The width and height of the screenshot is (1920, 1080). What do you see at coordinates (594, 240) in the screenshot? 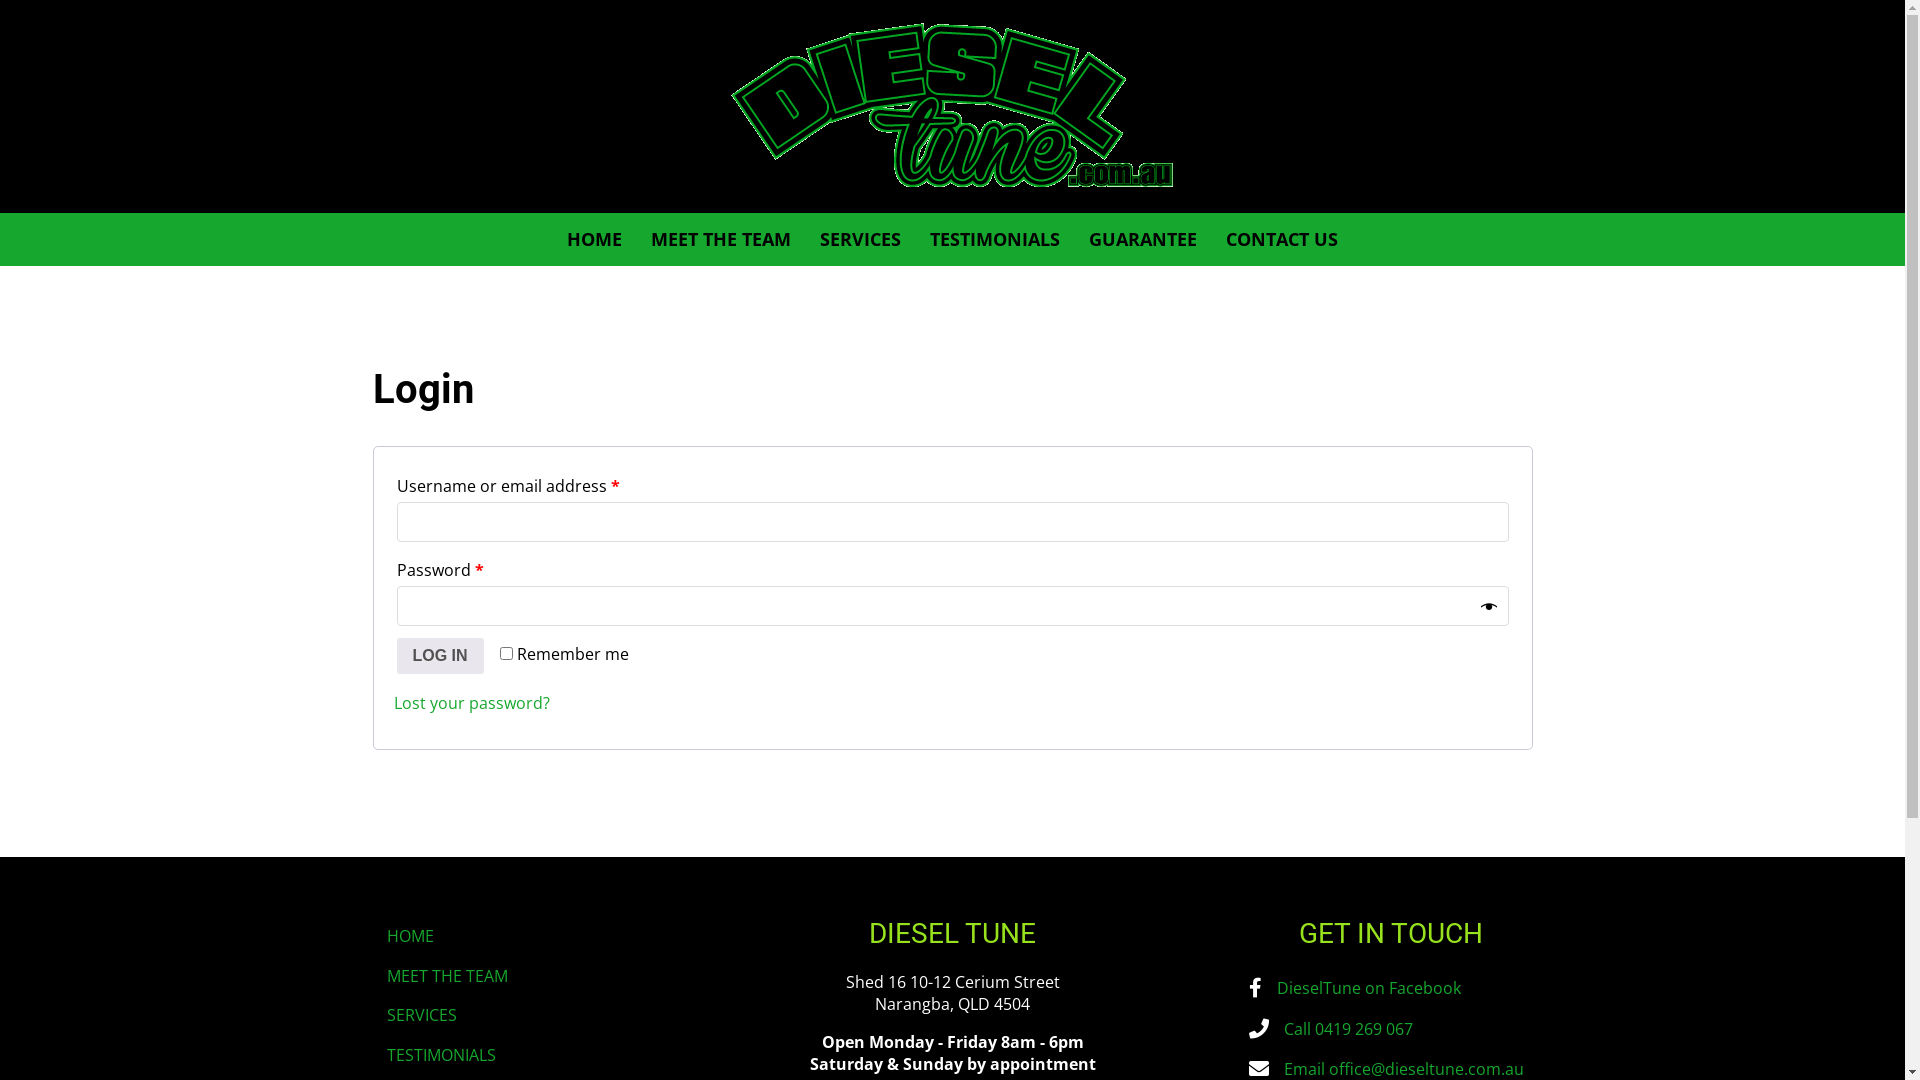
I see `HOME` at bounding box center [594, 240].